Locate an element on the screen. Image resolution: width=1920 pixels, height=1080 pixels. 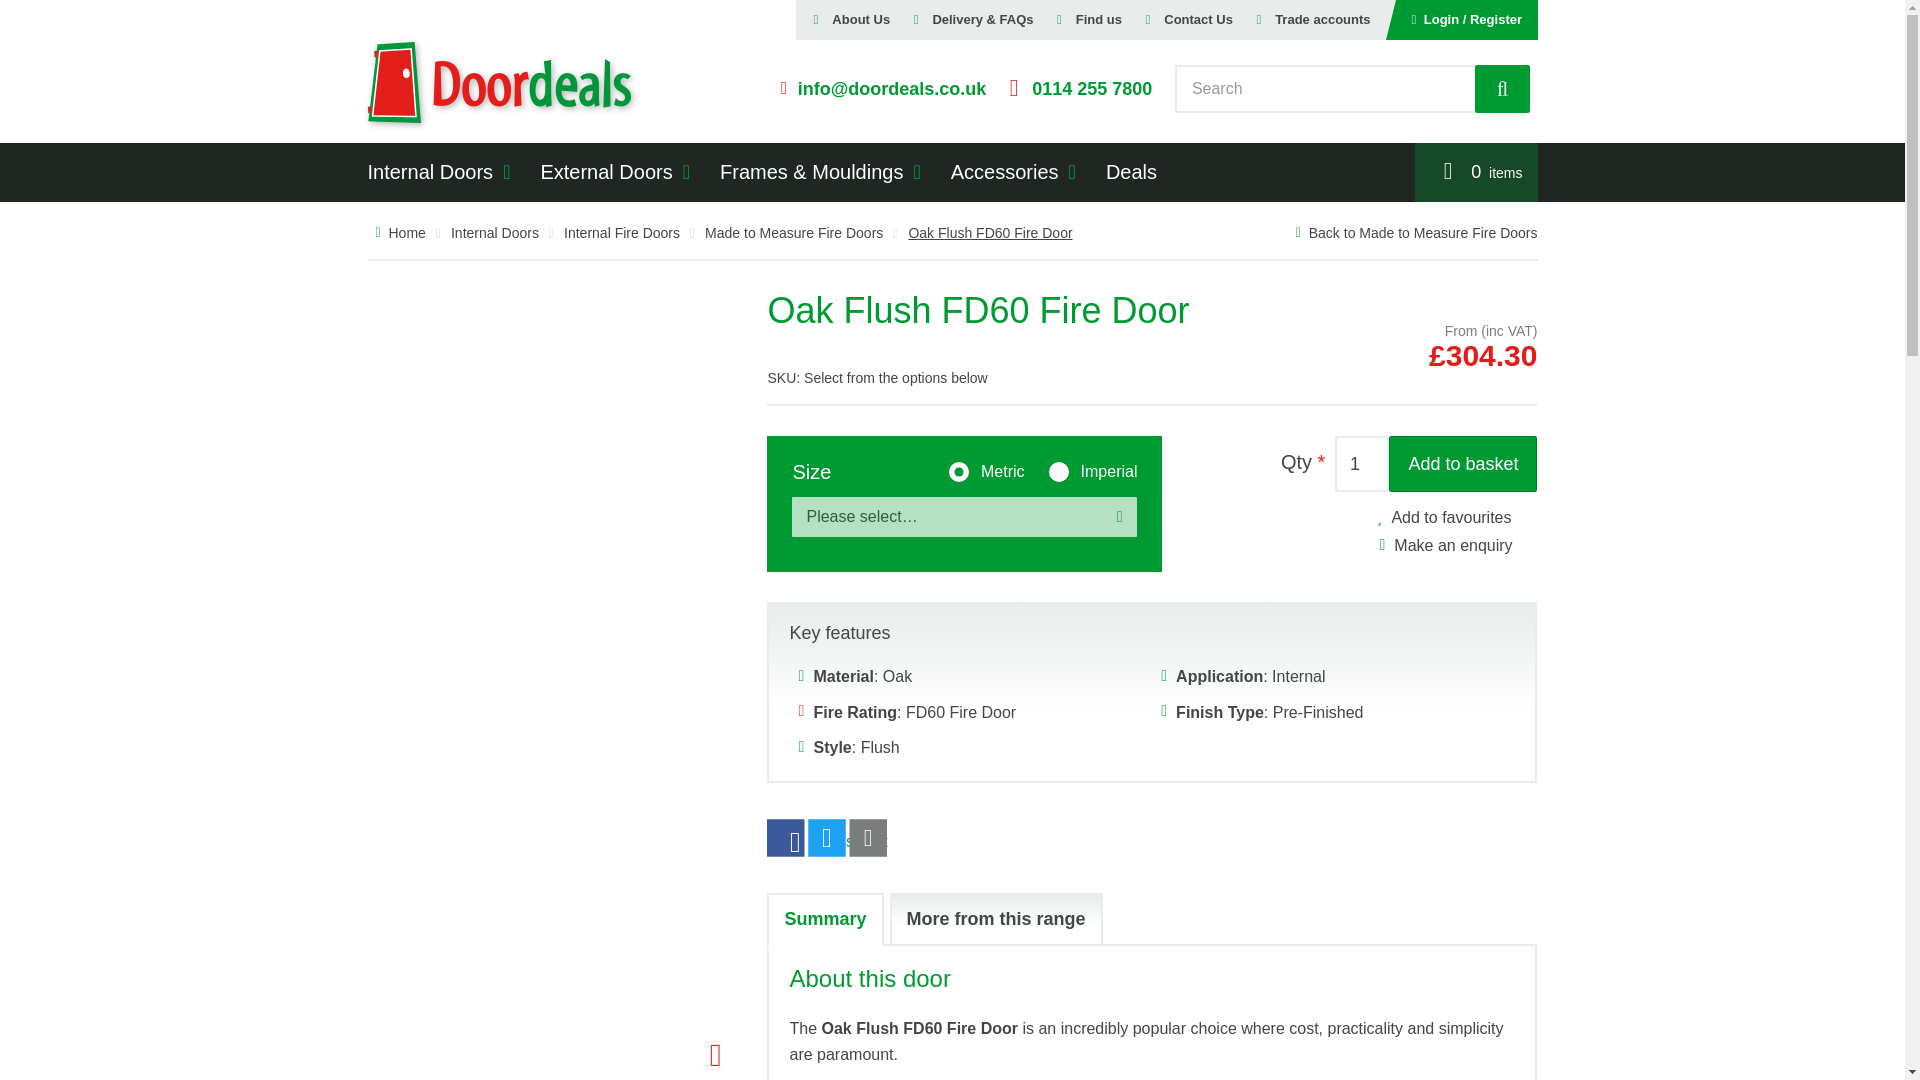
0114 255 7800 is located at coordinates (1074, 88).